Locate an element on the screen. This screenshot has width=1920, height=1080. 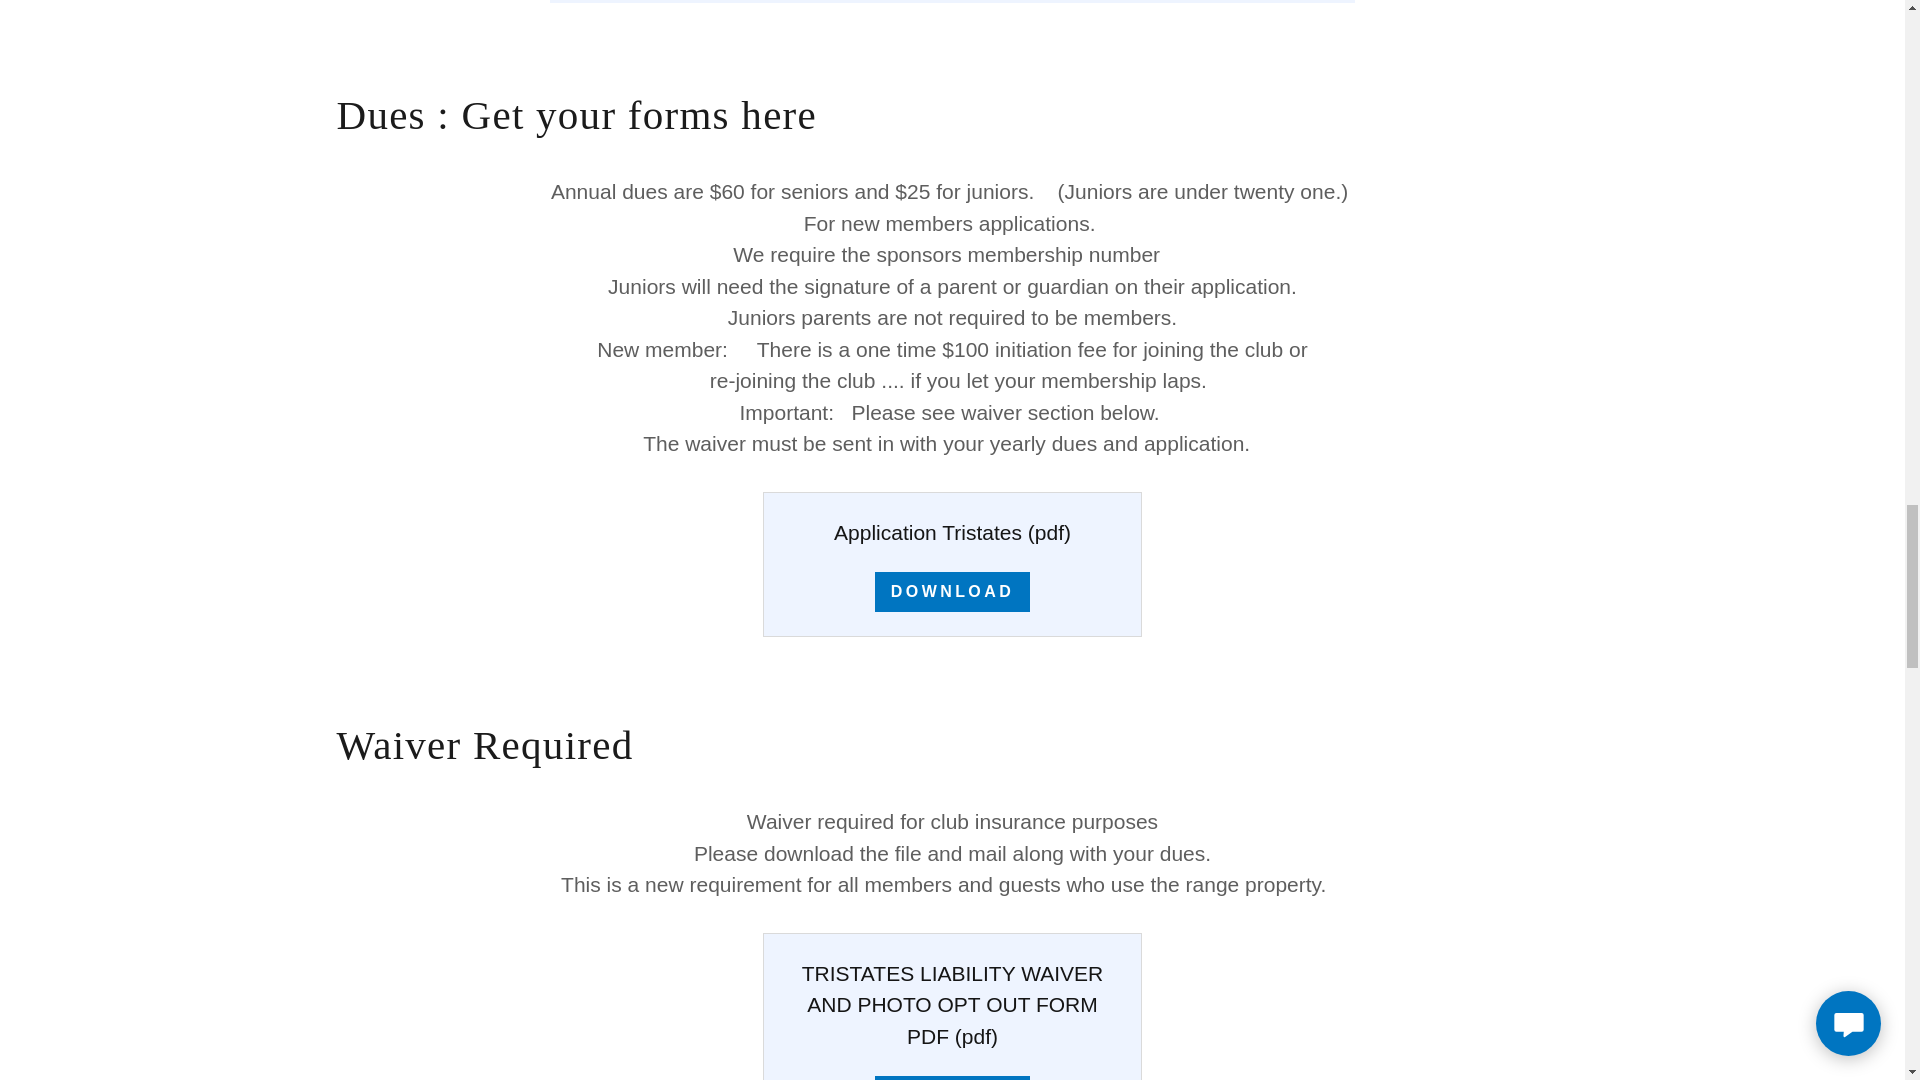
DOWNLOAD is located at coordinates (952, 1078).